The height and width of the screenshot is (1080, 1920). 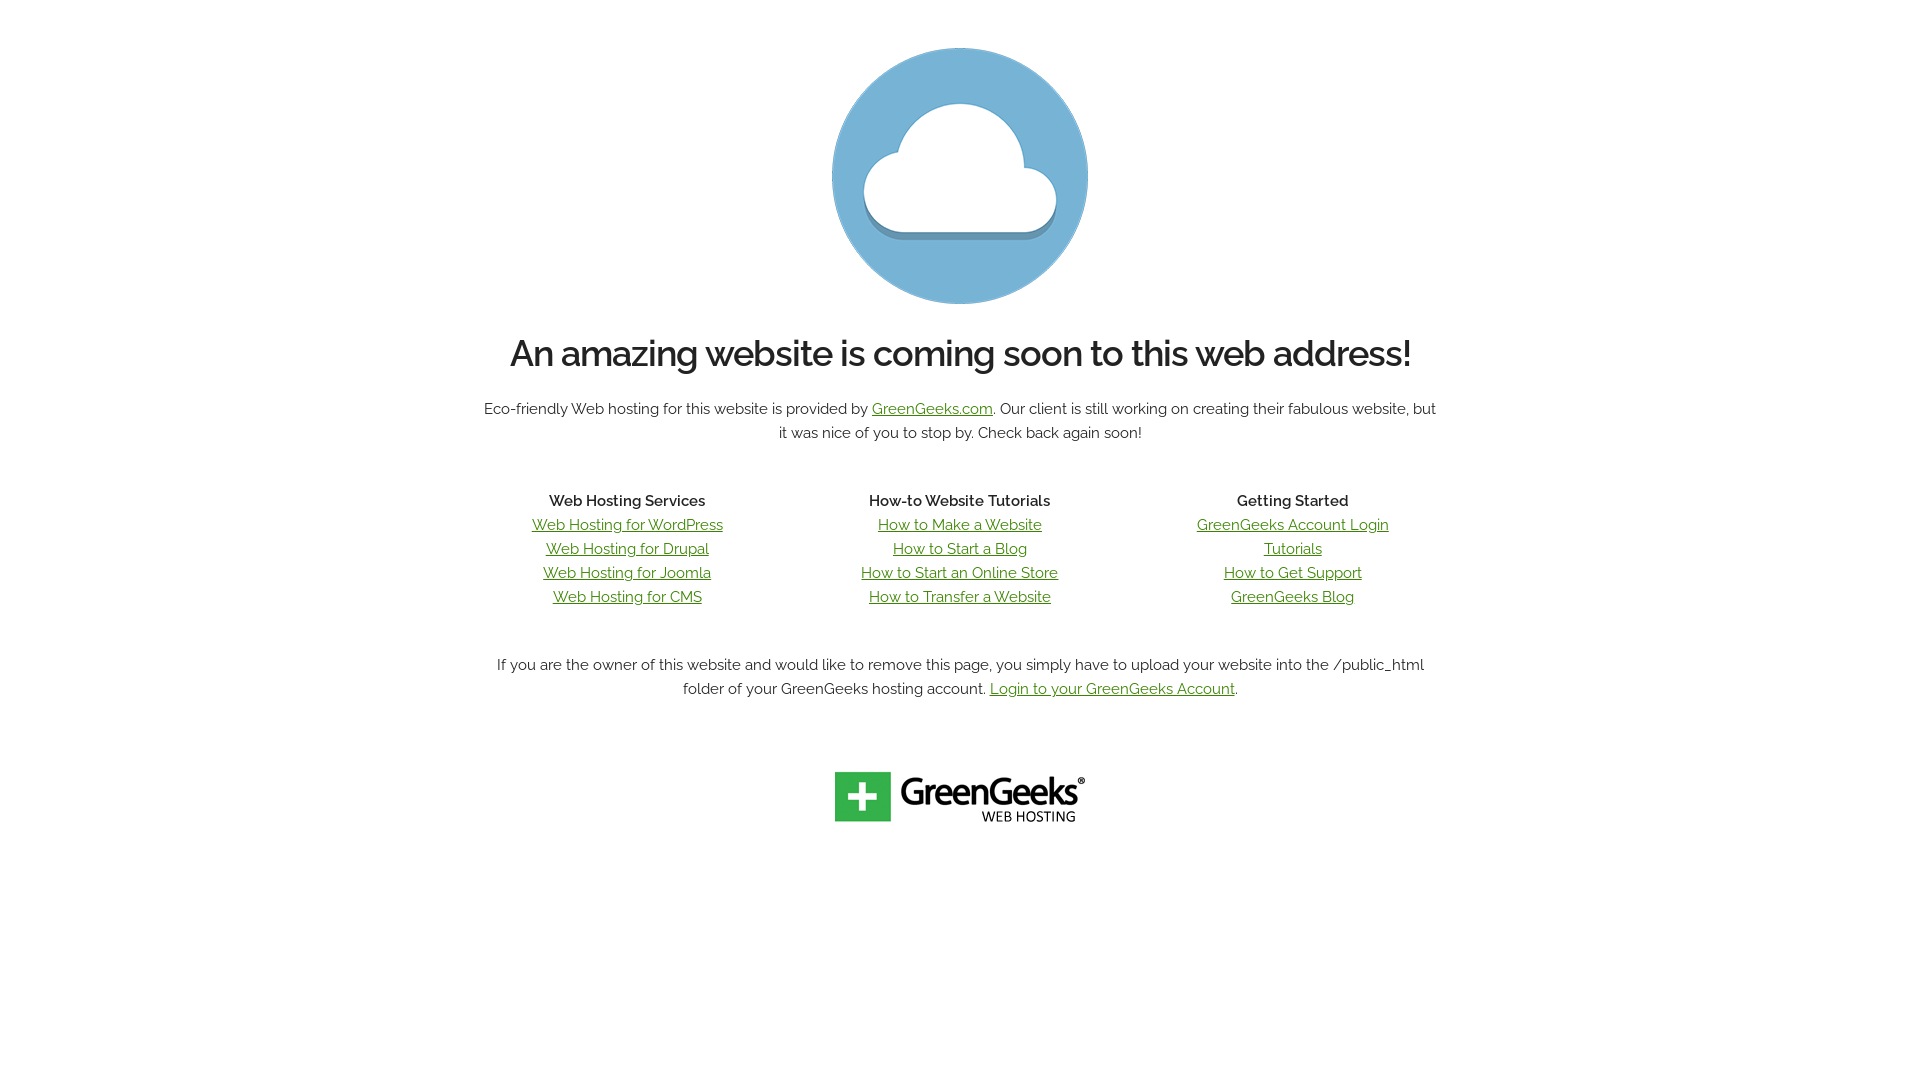 What do you see at coordinates (1112, 689) in the screenshot?
I see `Login to your GreenGeeks Account` at bounding box center [1112, 689].